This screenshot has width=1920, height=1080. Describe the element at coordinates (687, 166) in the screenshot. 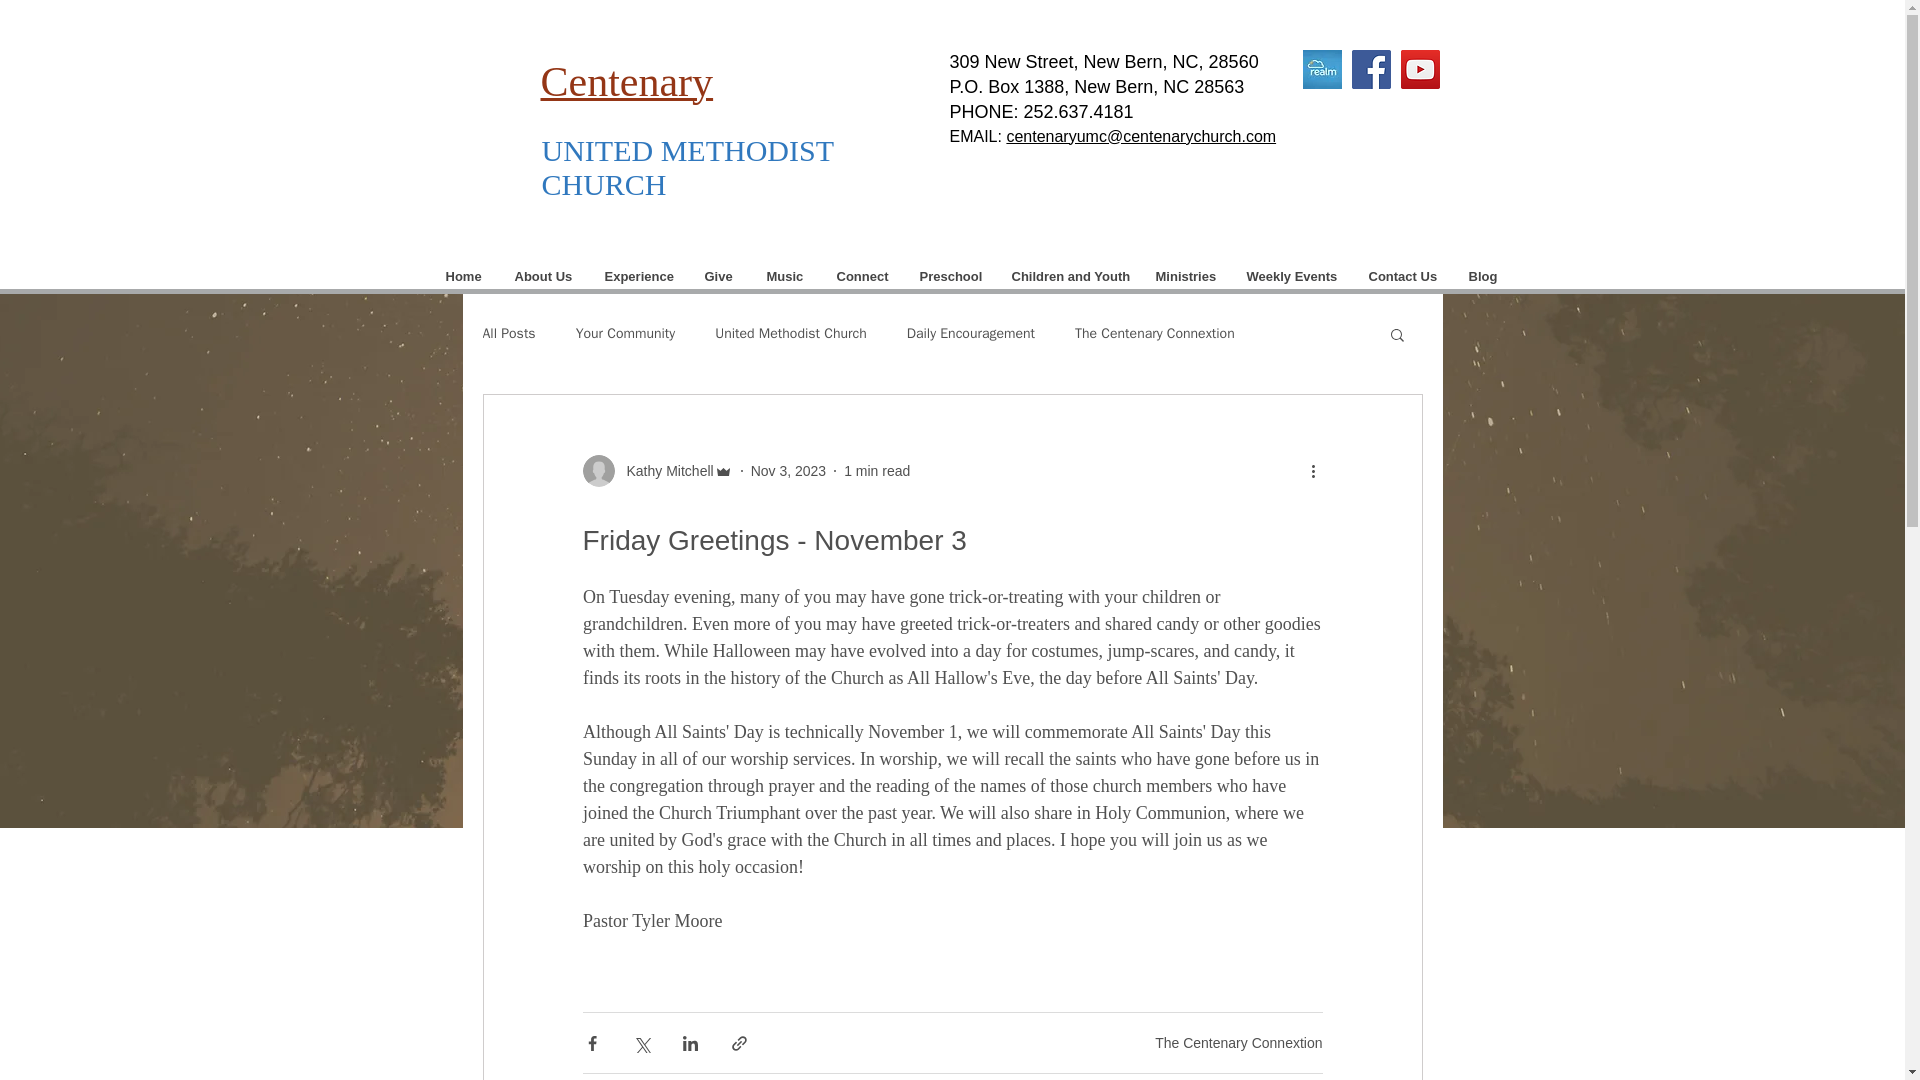

I see `UNITED METHODIST CHURCH` at that location.